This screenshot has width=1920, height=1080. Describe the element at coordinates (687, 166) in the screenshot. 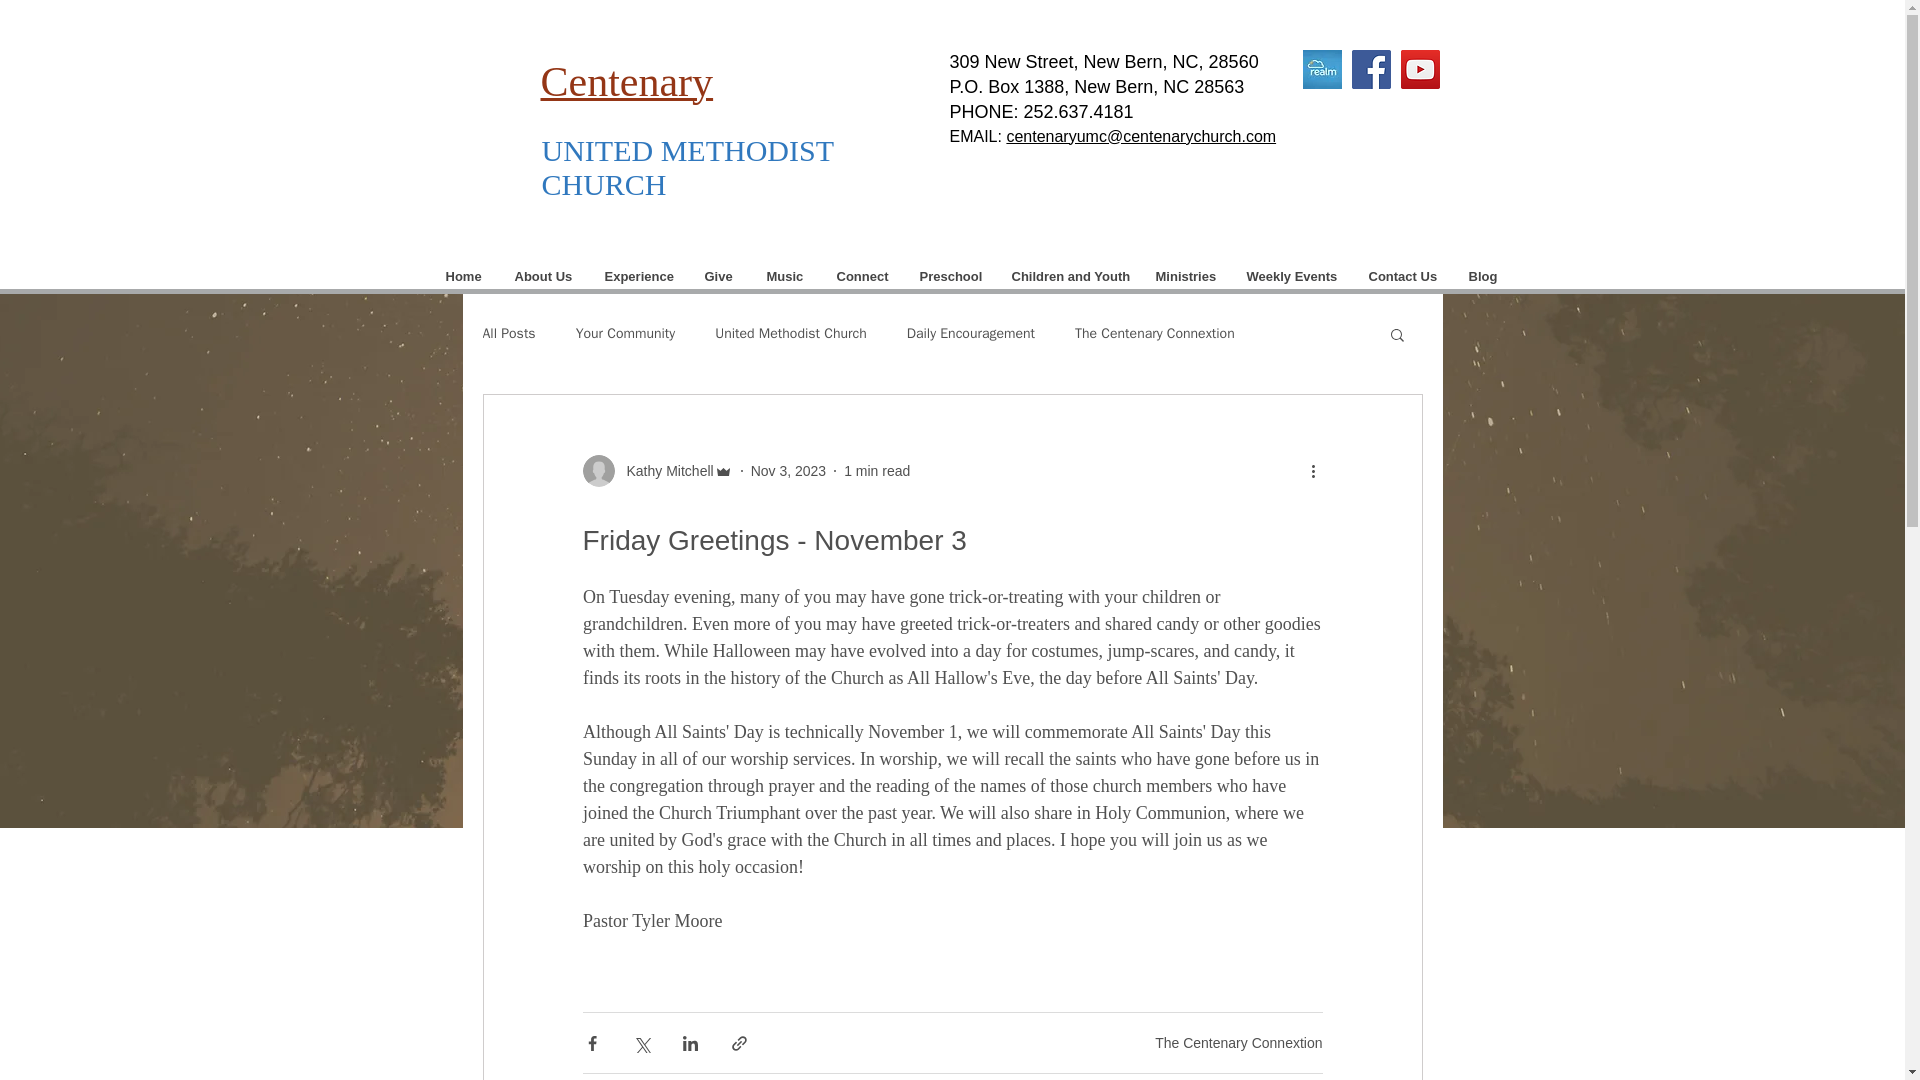

I see `UNITED METHODIST CHURCH` at that location.